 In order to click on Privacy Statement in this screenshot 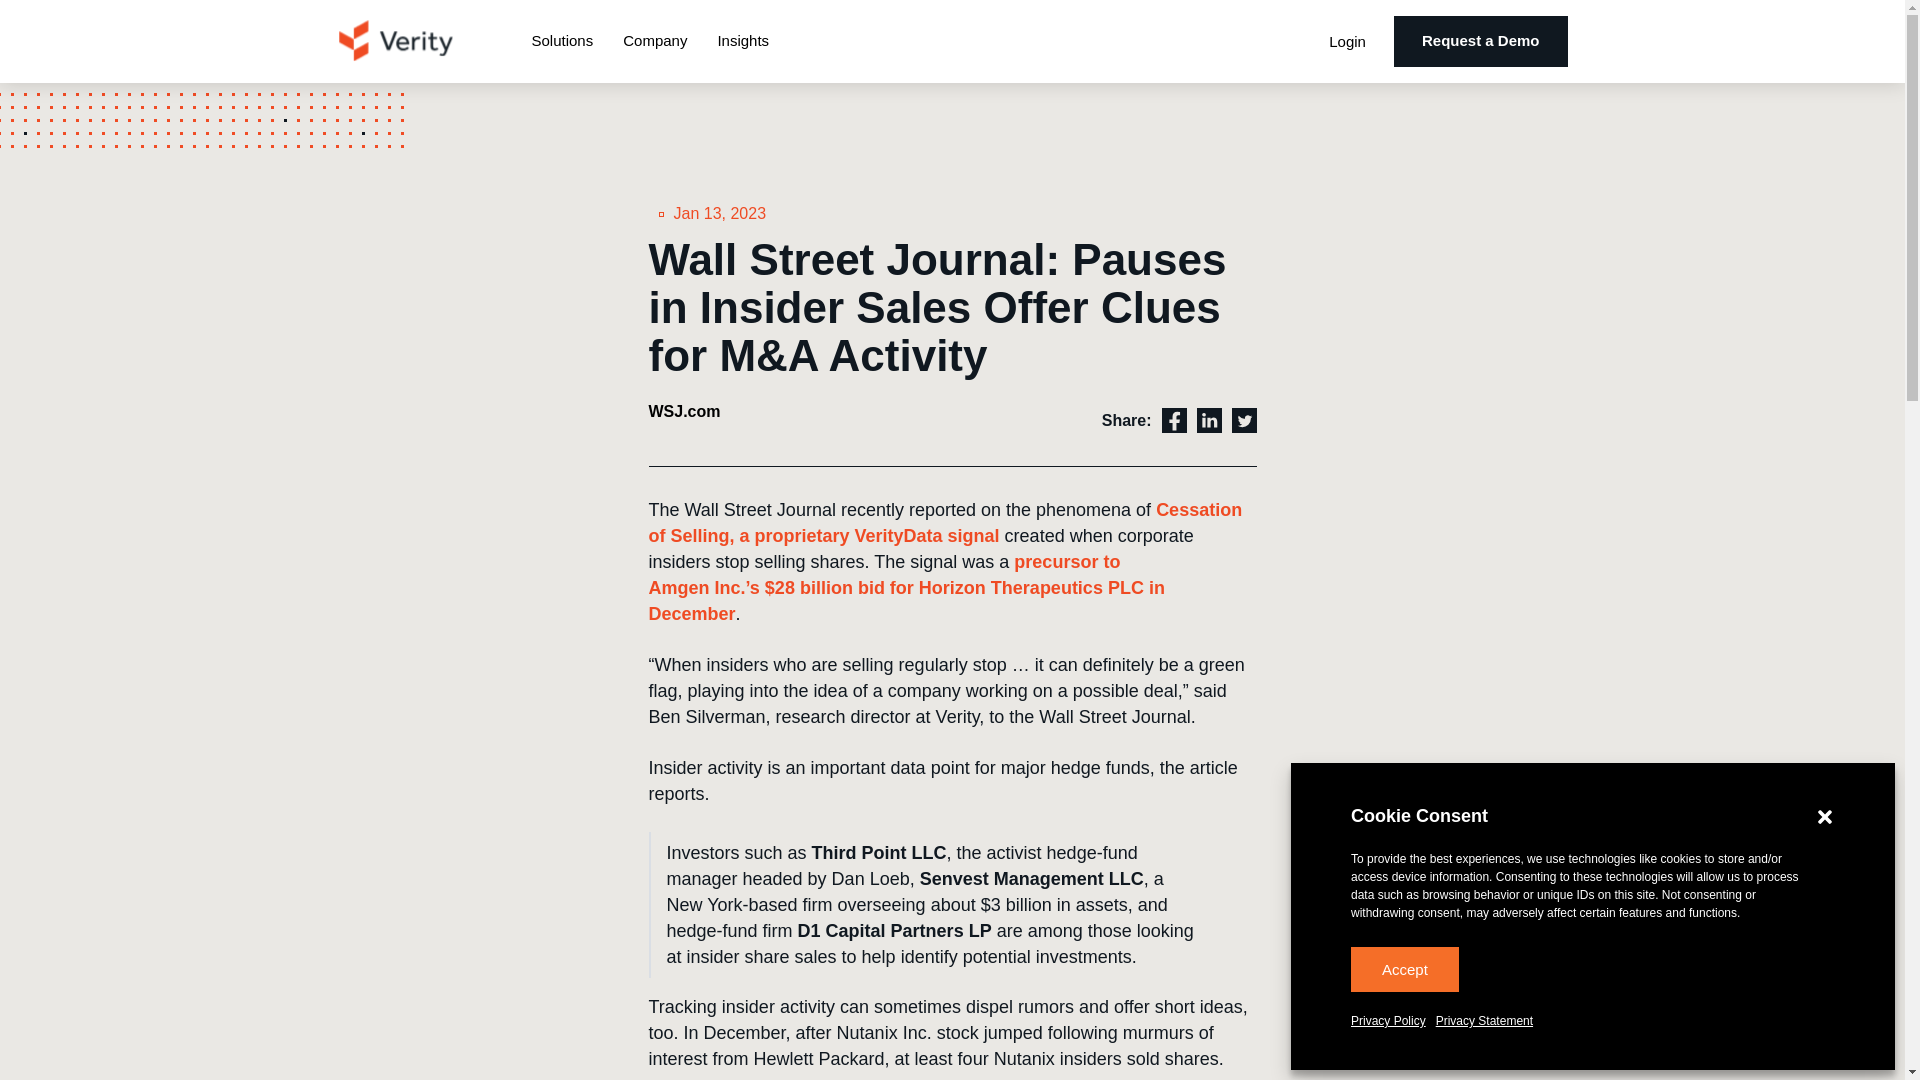, I will do `click(1484, 1020)`.